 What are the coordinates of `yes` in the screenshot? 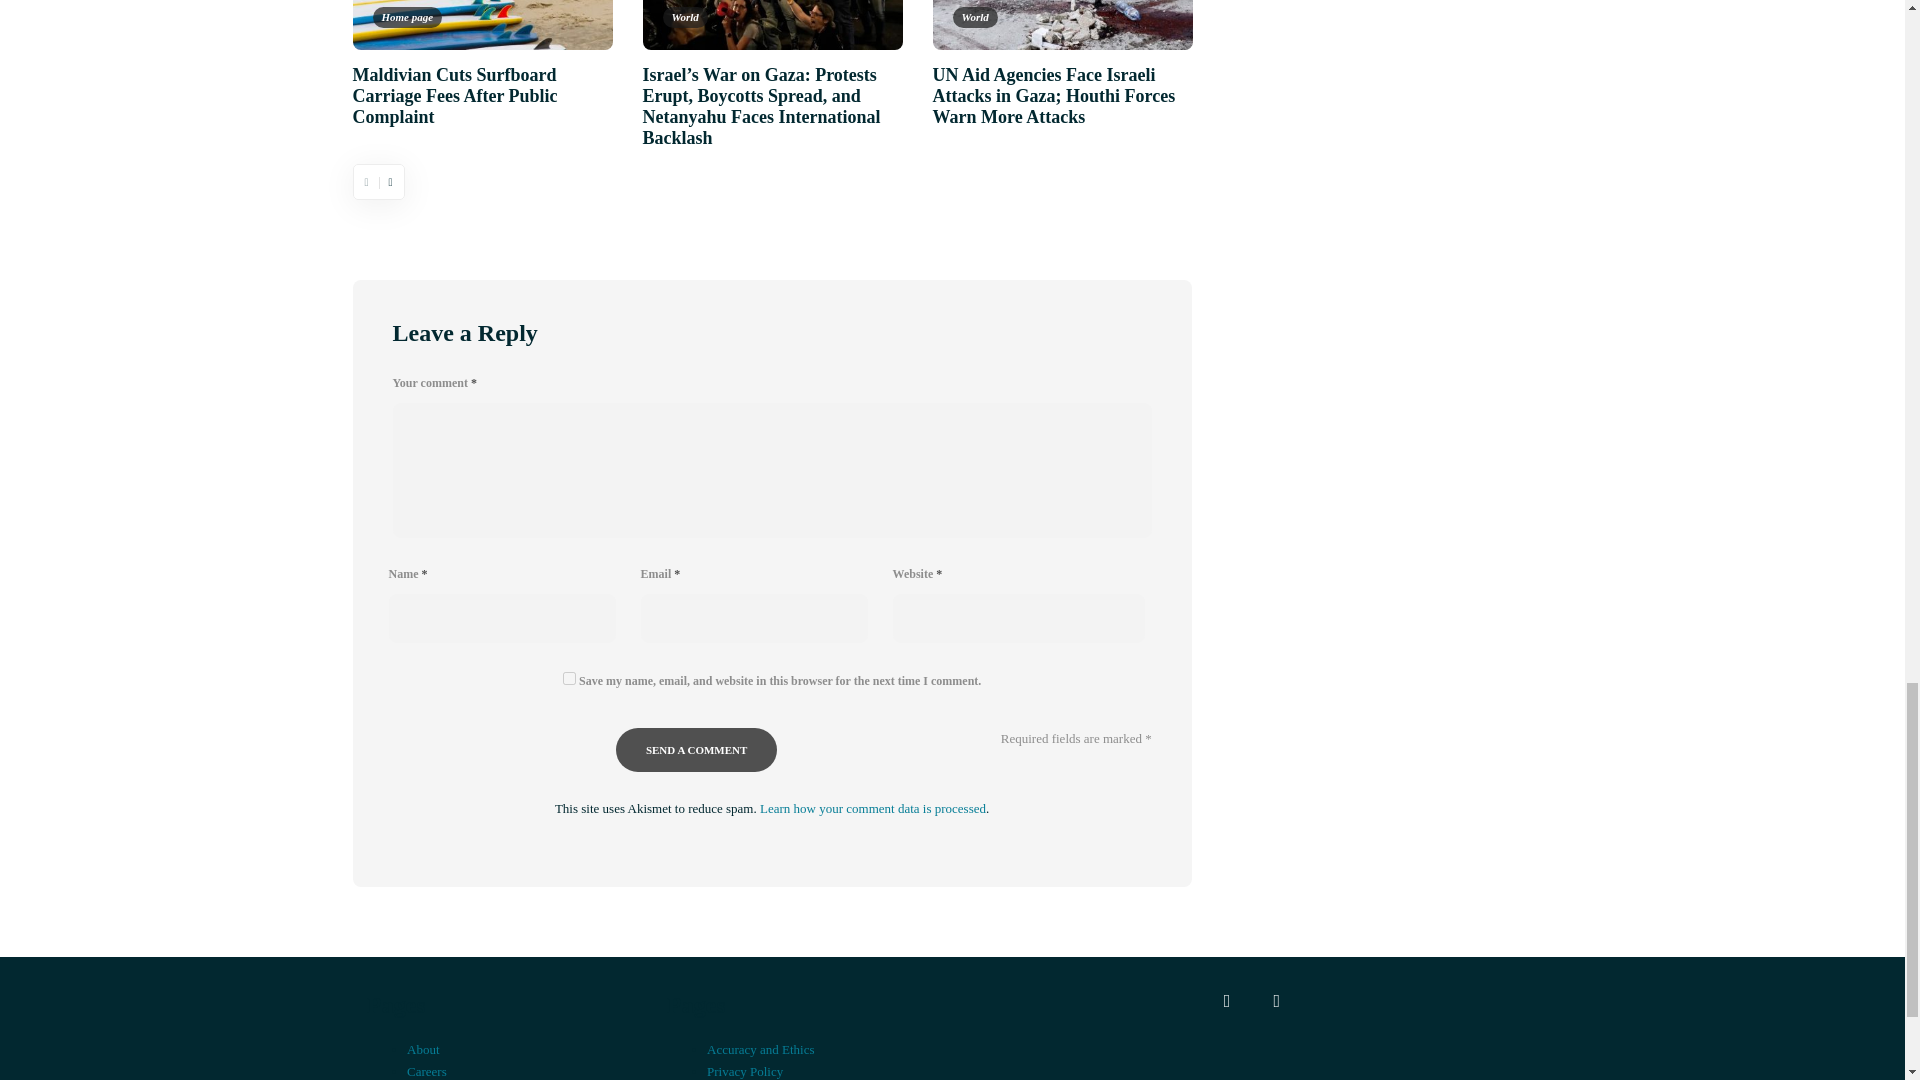 It's located at (569, 678).